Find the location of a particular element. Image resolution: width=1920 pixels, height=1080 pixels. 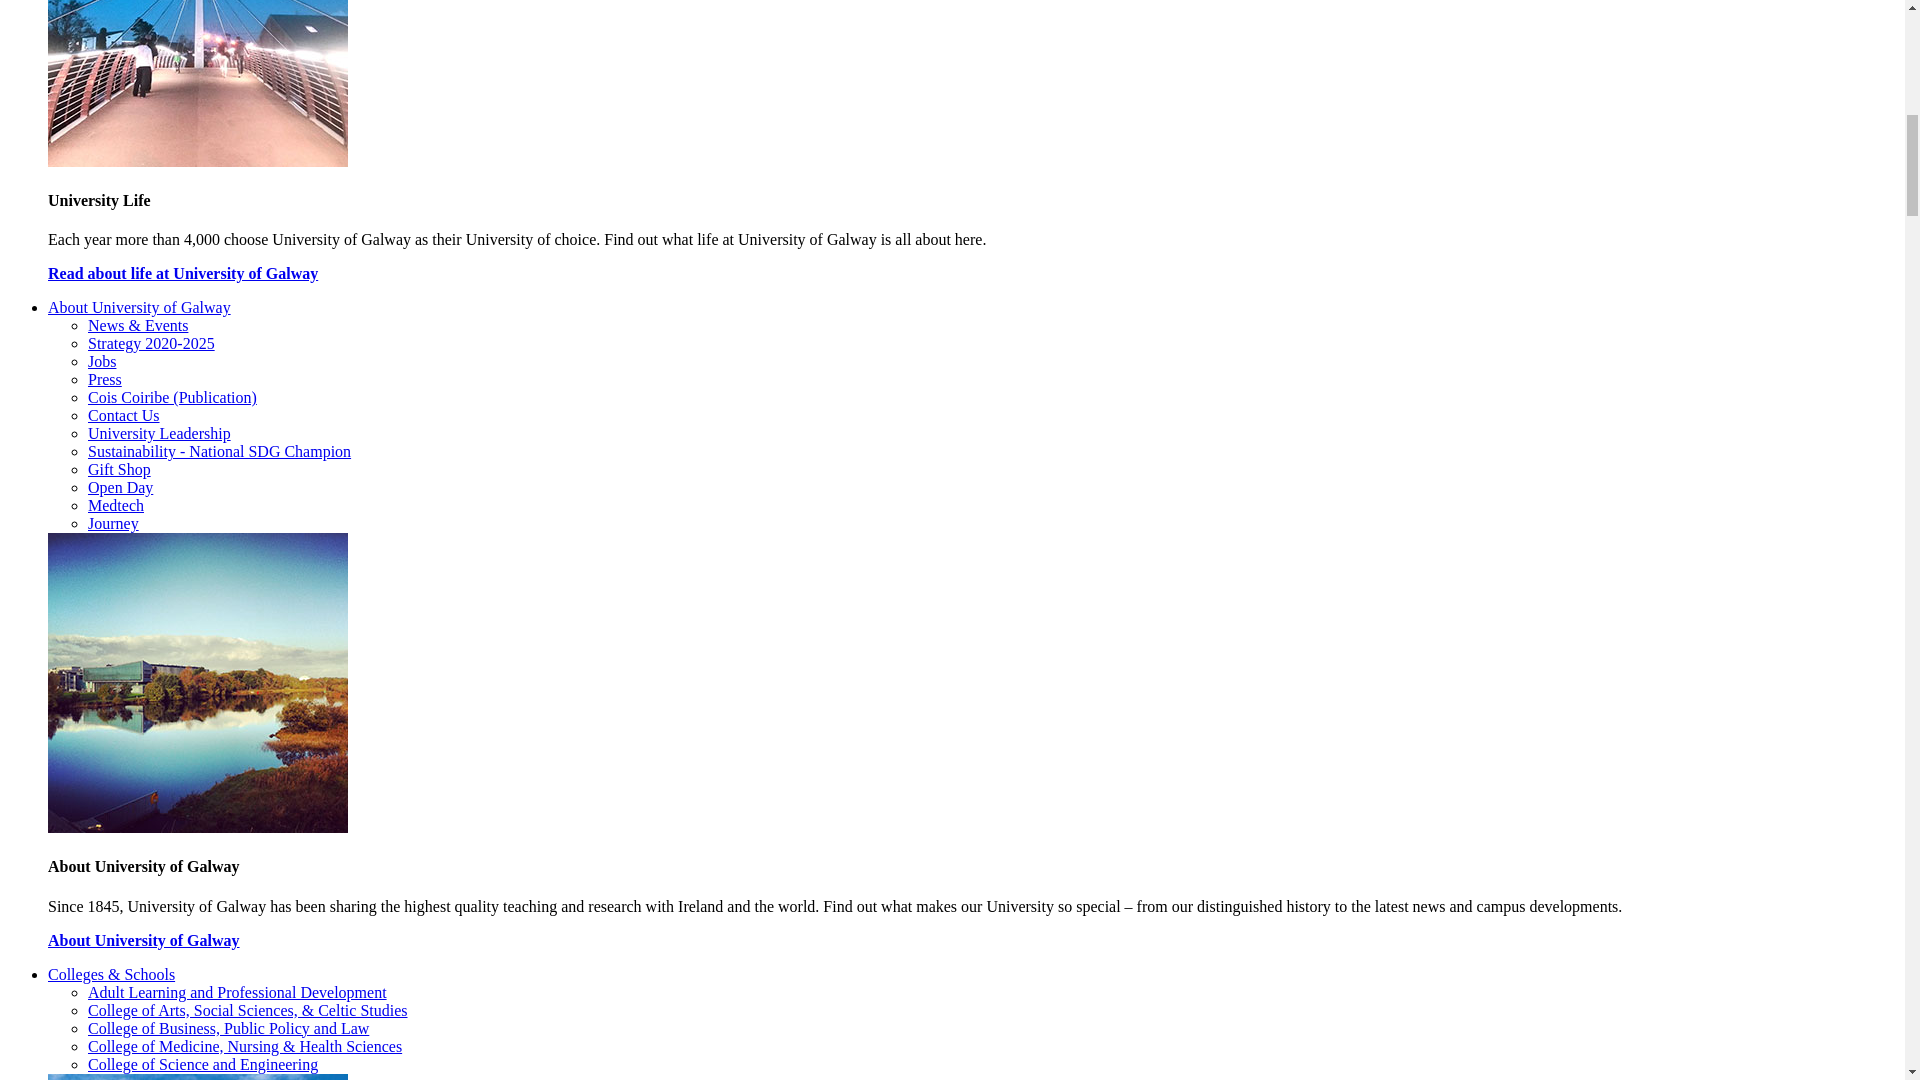

Sustainability - National SDG Champion is located at coordinates (220, 451).